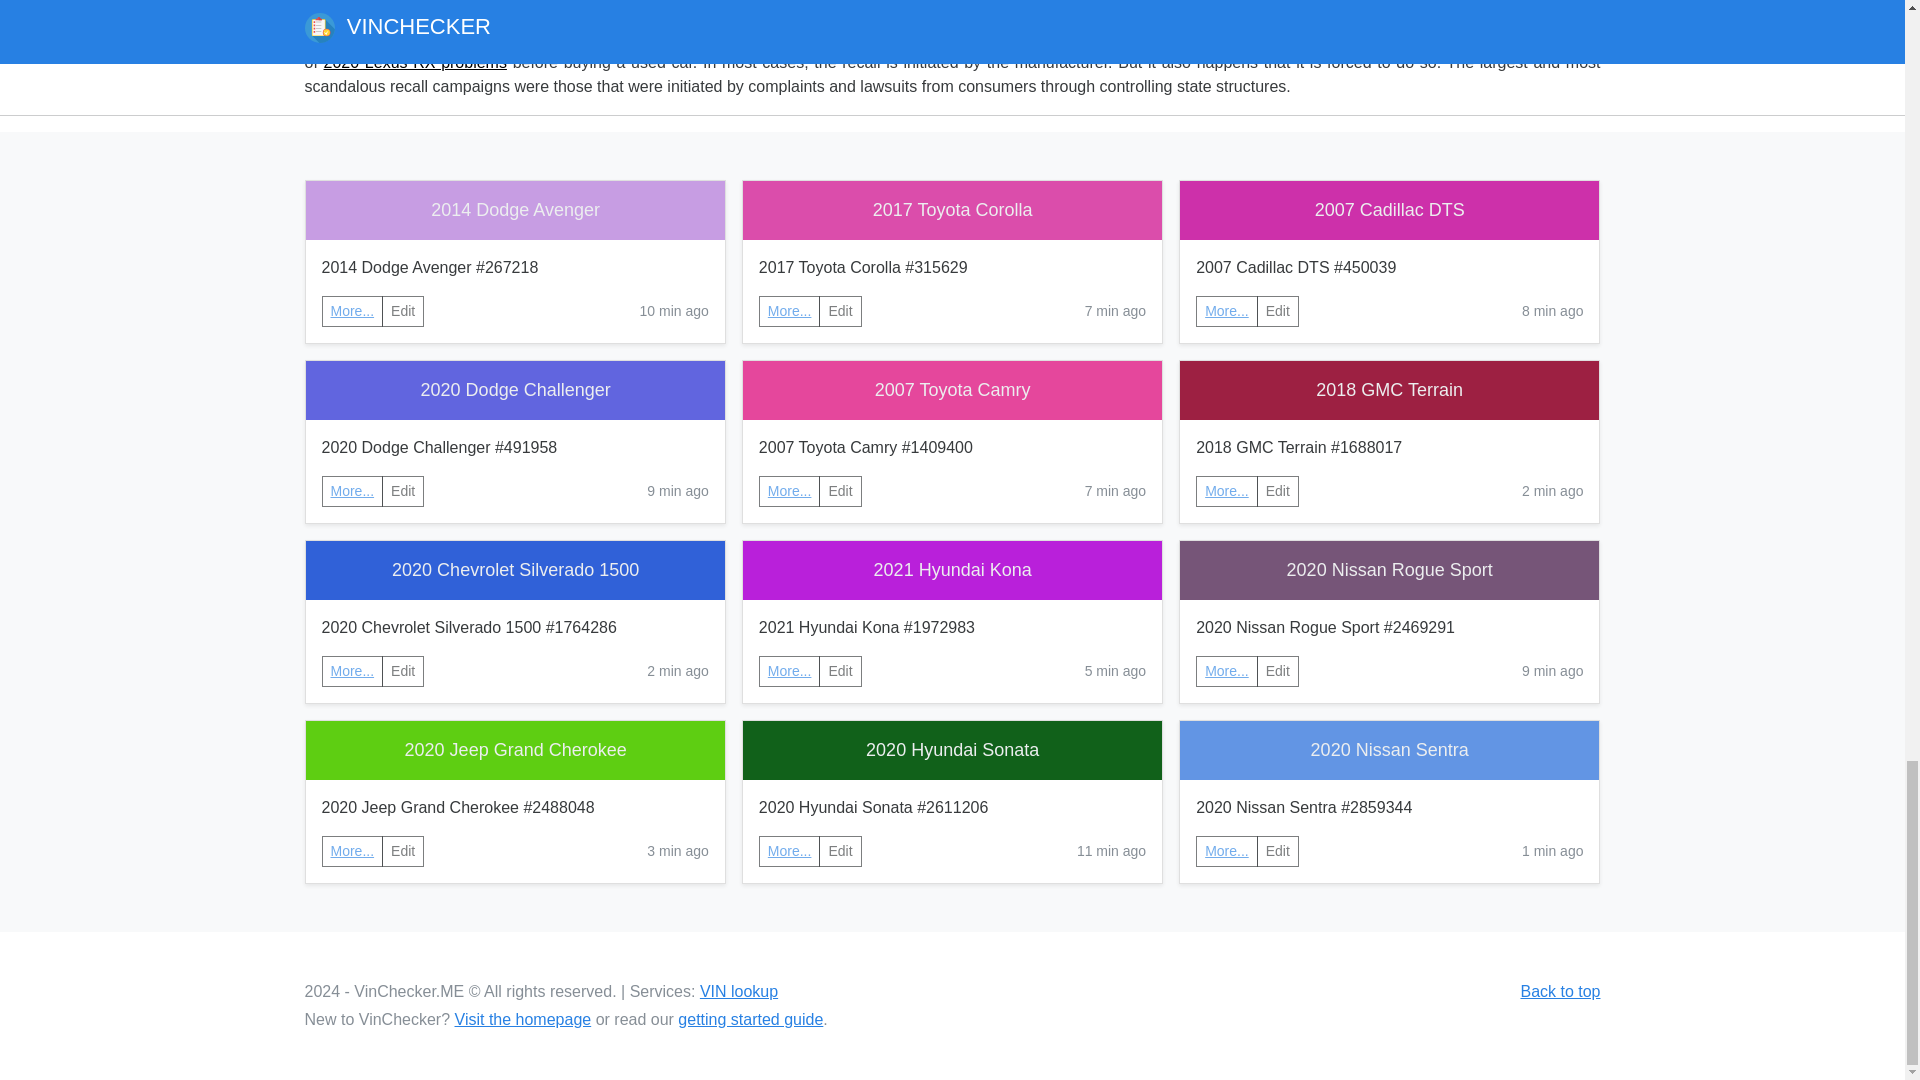 The image size is (1920, 1080). Describe the element at coordinates (515, 210) in the screenshot. I see `2014 Dodge Avenger` at that location.